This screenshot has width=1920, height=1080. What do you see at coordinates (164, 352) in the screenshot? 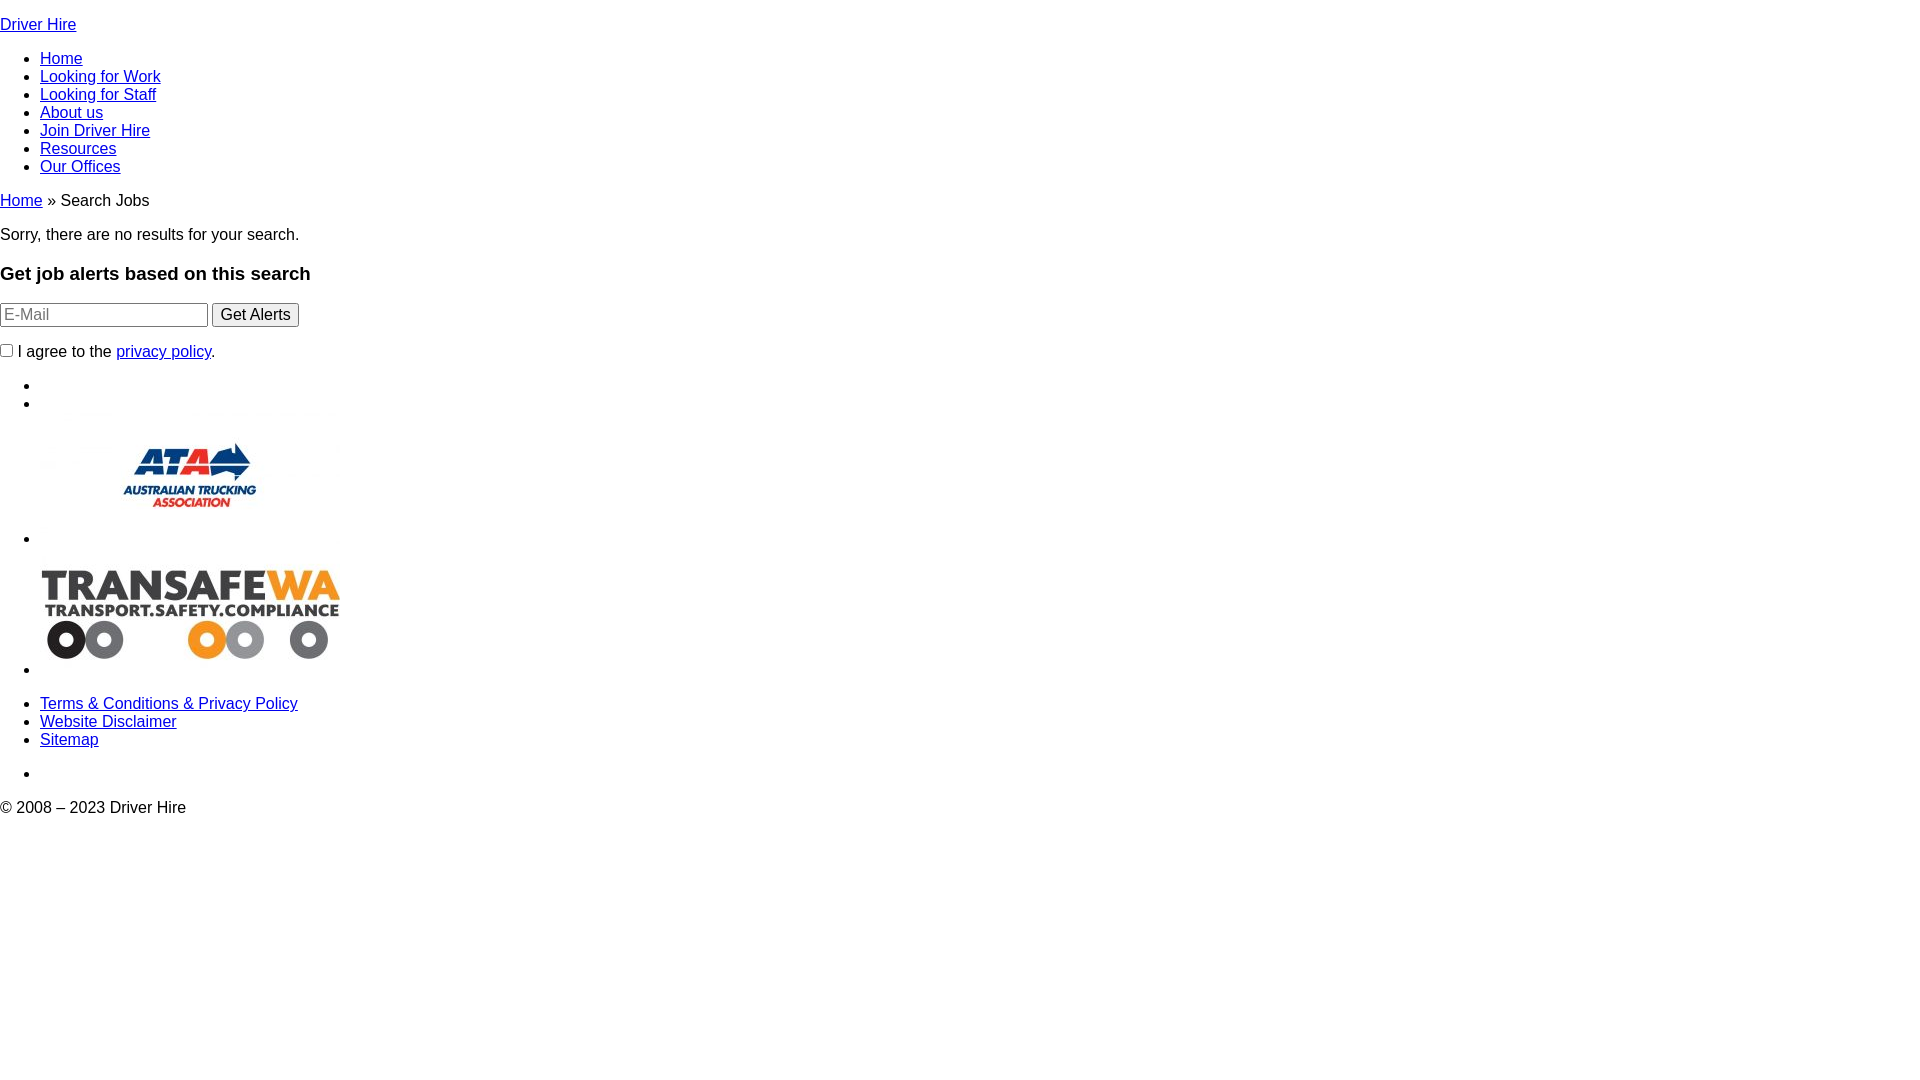
I see `privacy policy` at bounding box center [164, 352].